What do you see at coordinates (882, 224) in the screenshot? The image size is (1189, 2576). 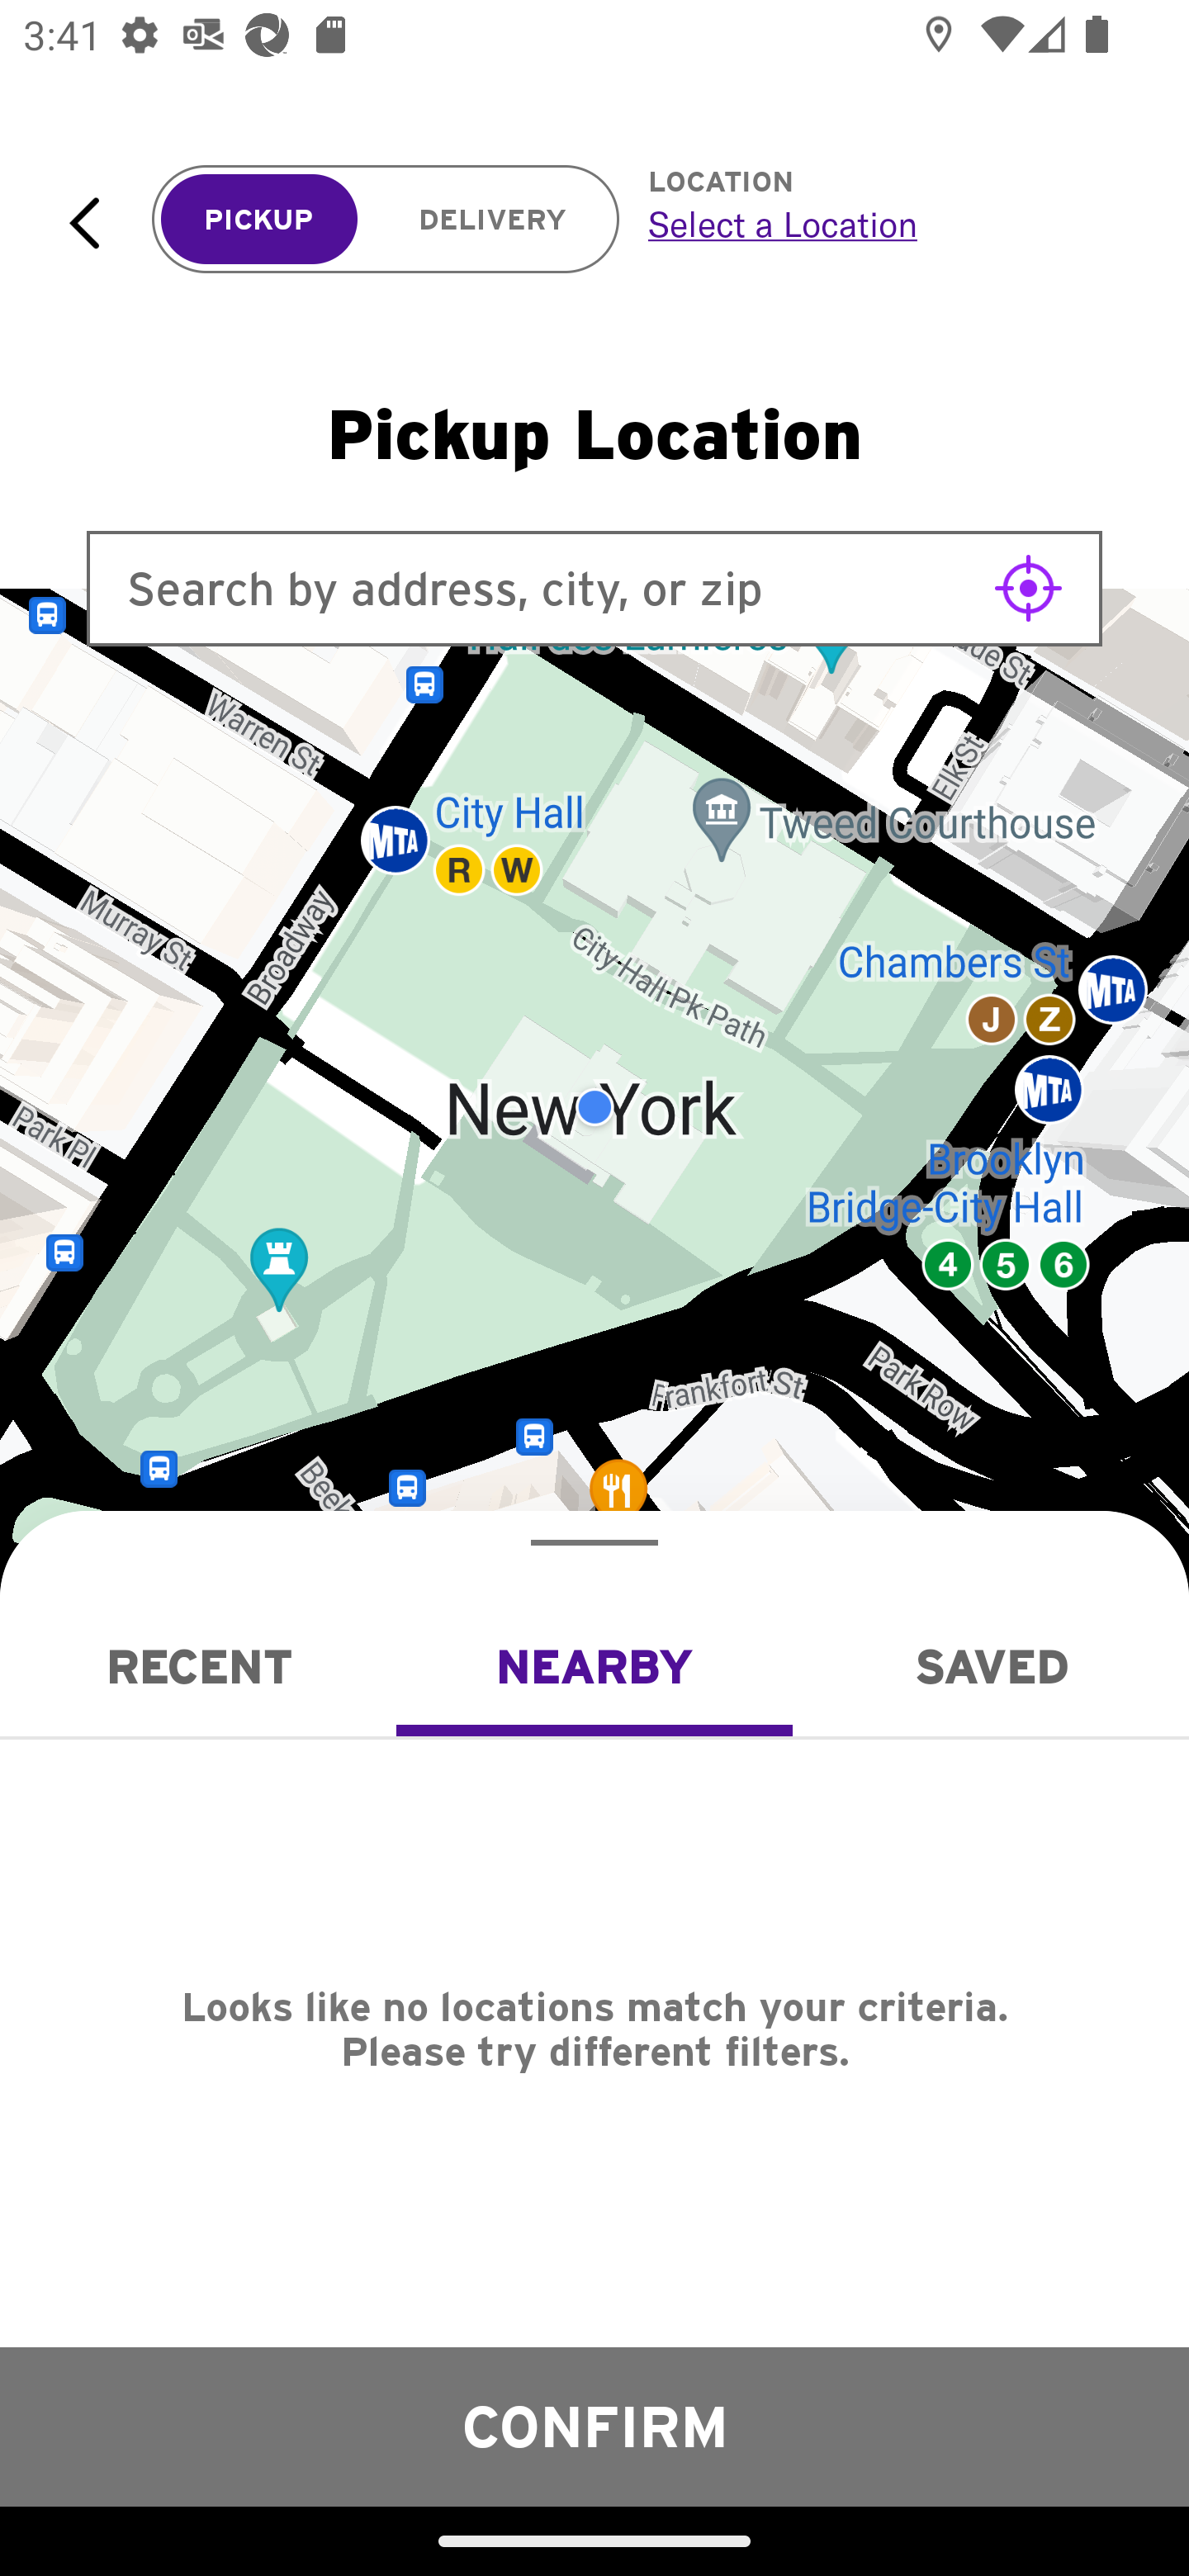 I see `Select a Location` at bounding box center [882, 224].